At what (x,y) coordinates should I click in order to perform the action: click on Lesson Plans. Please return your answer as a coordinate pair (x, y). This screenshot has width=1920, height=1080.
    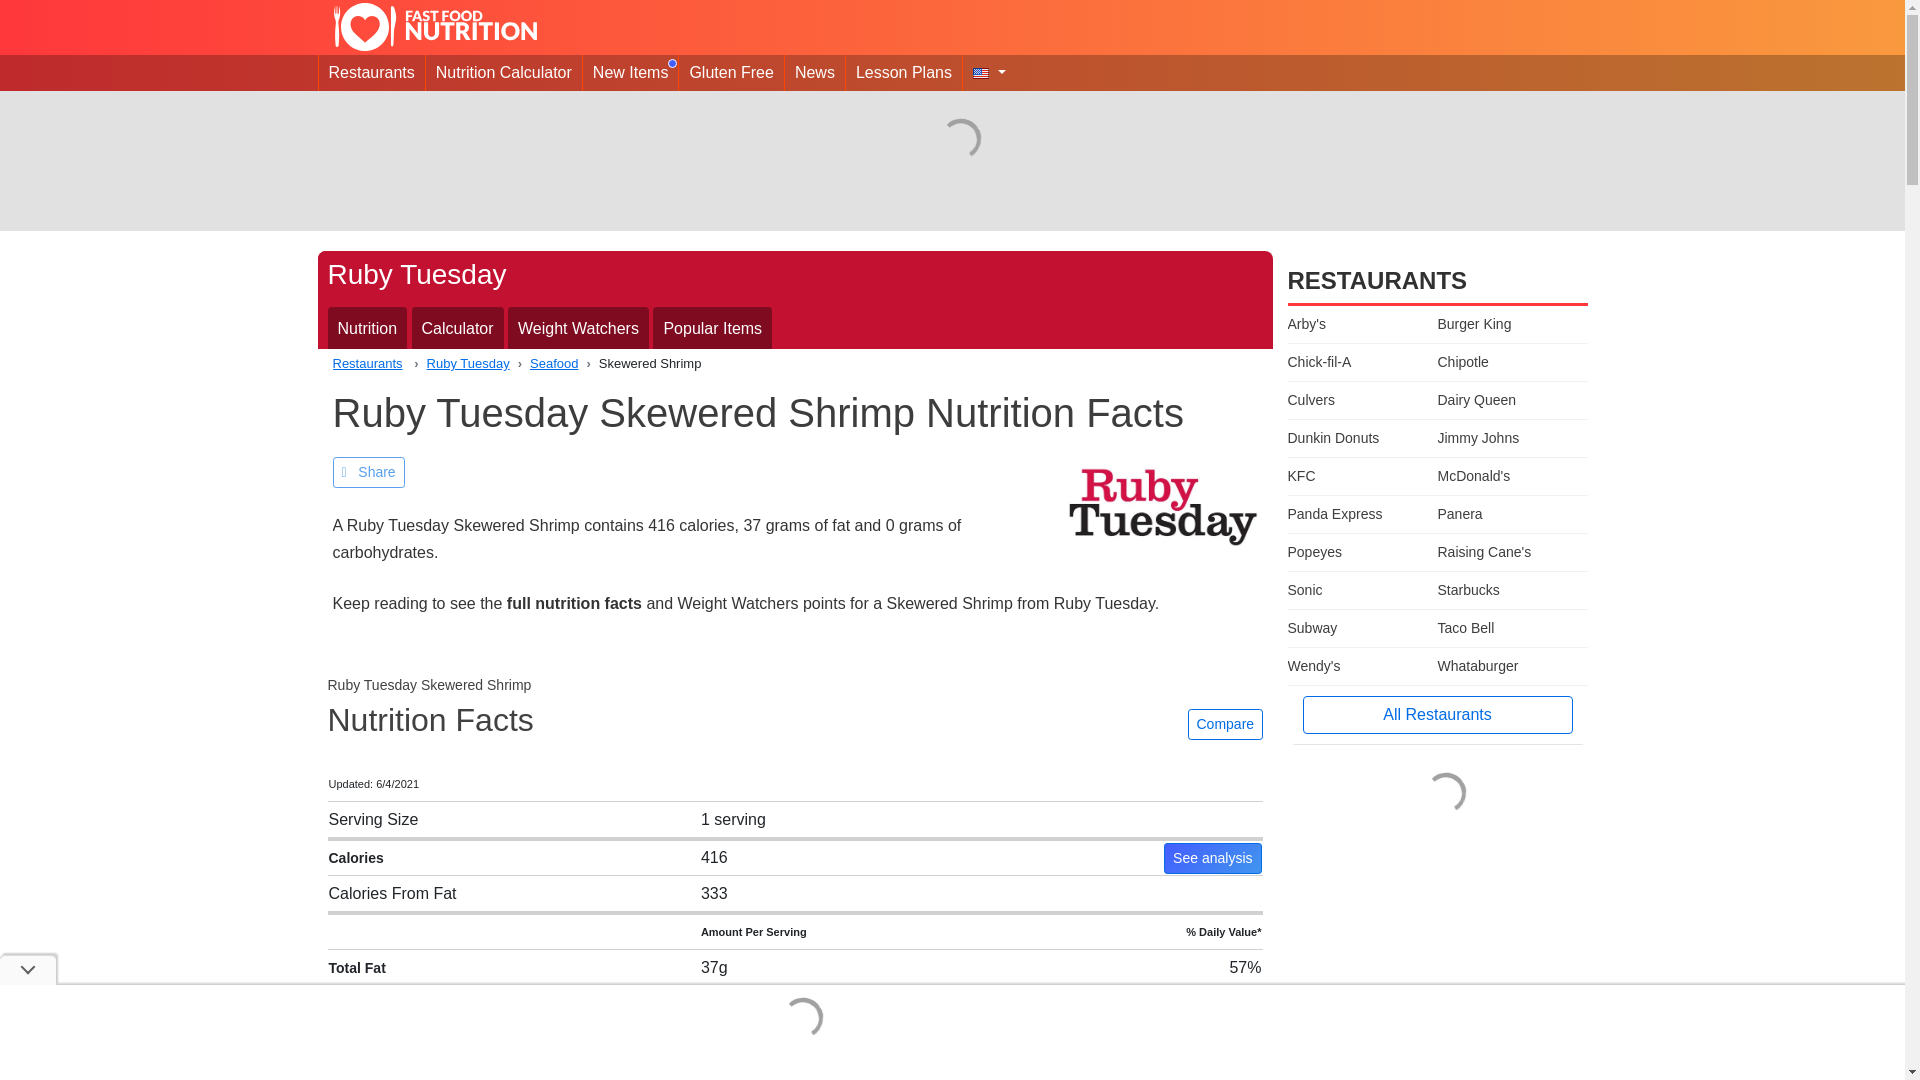
    Looking at the image, I should click on (904, 72).